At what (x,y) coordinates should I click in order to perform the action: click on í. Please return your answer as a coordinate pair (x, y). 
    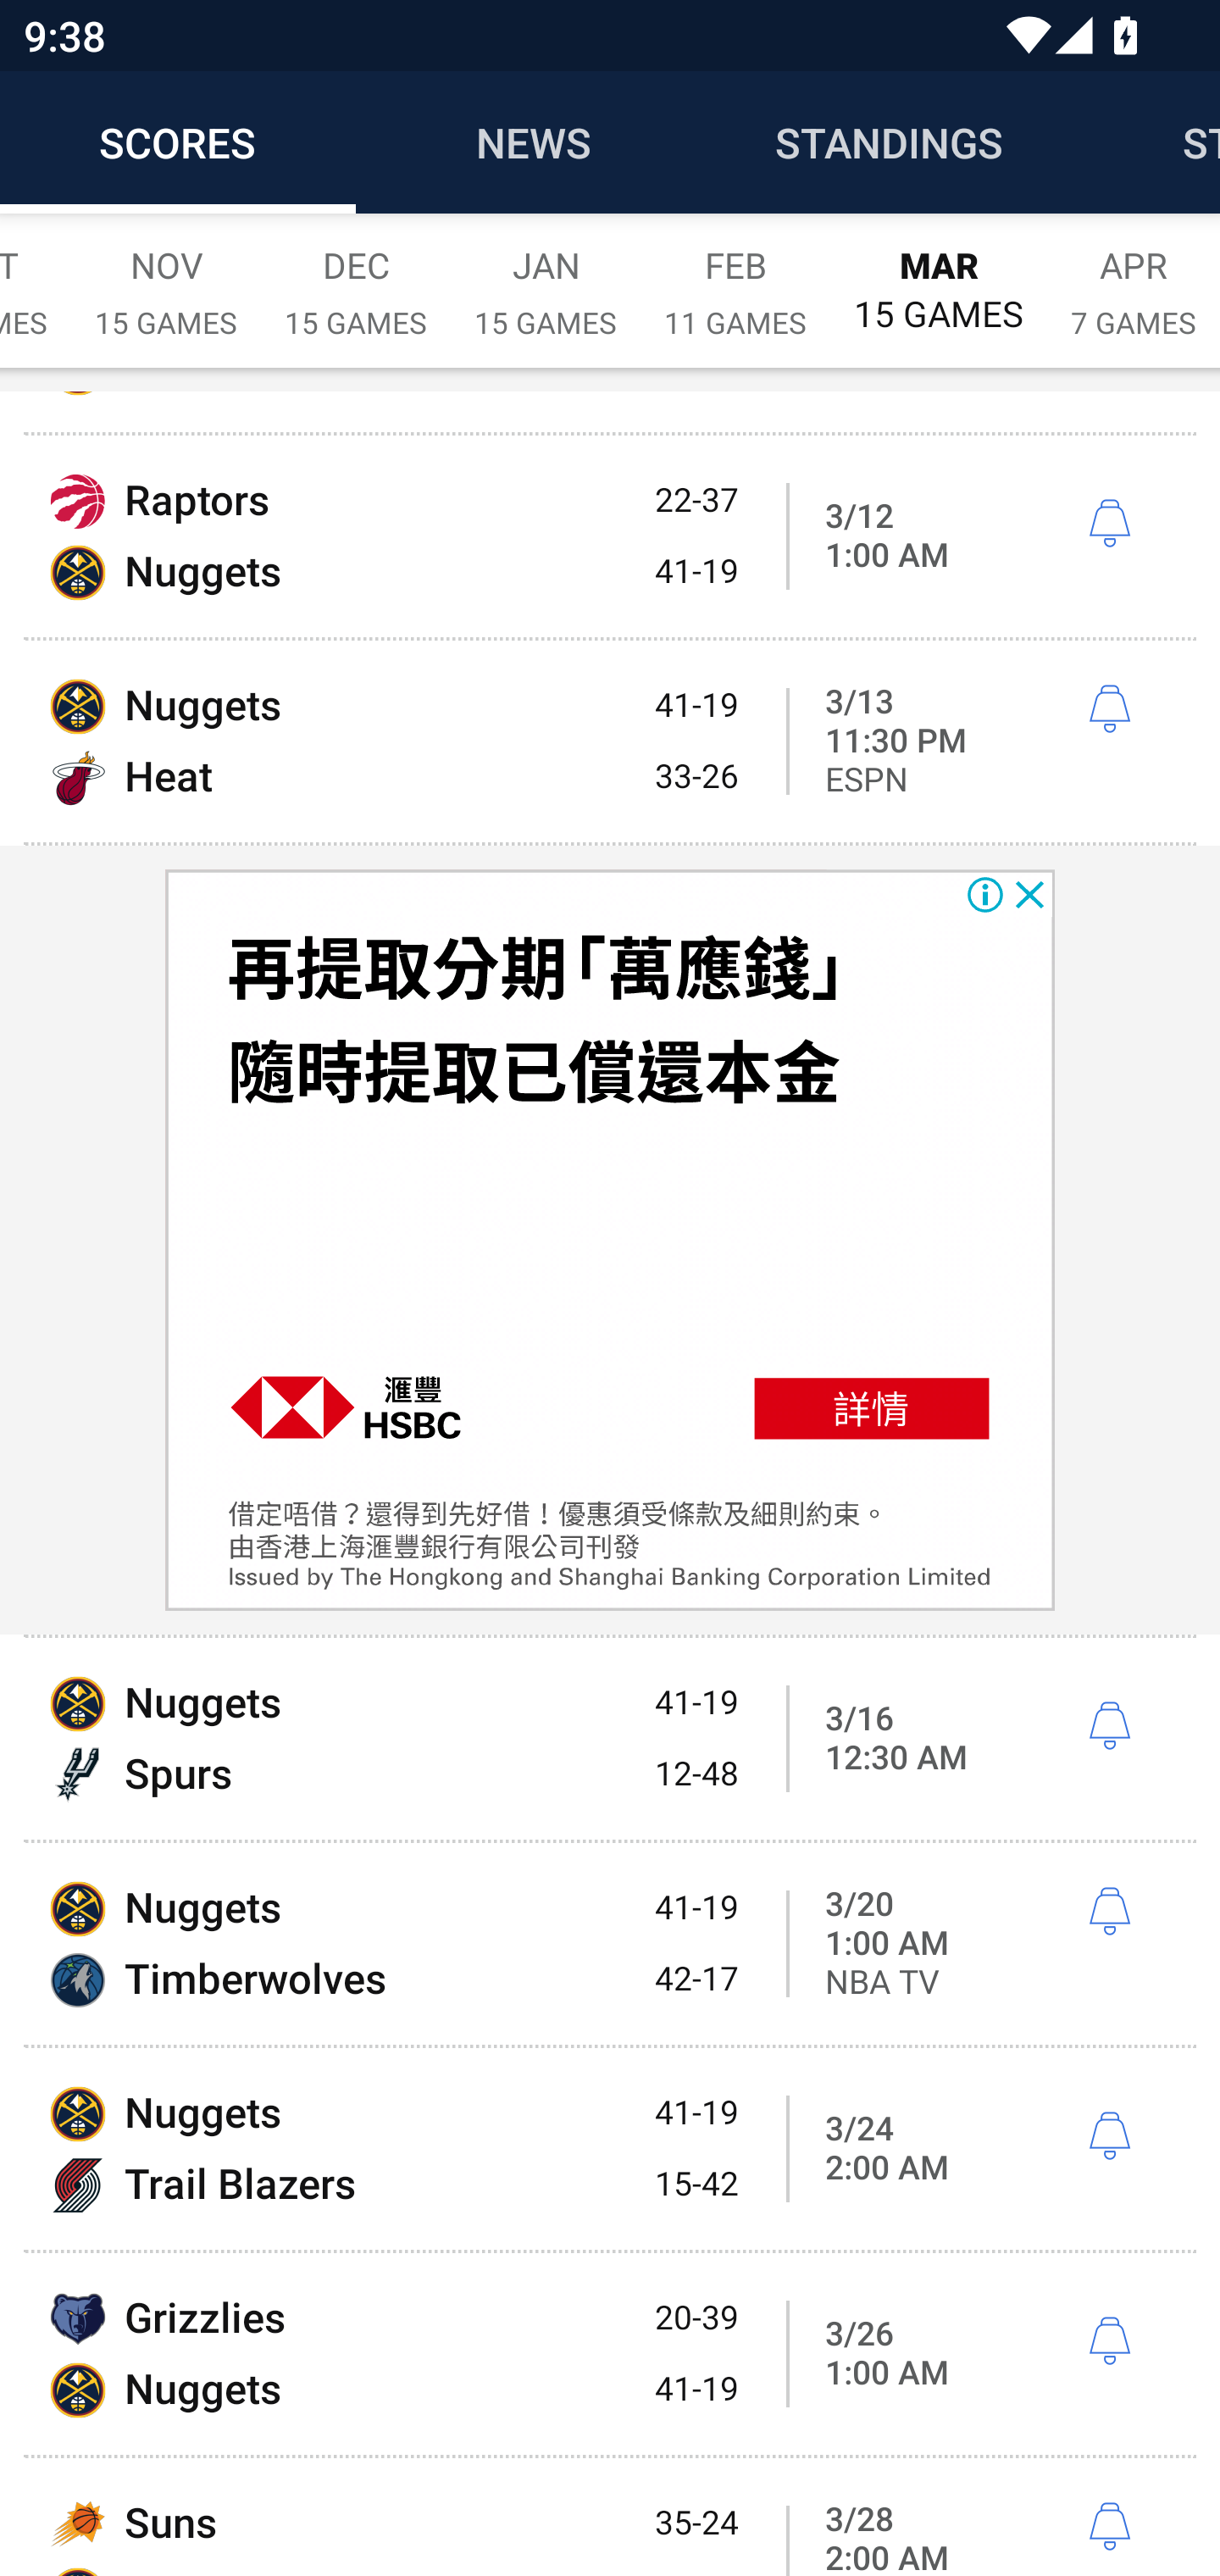
    Looking at the image, I should click on (1109, 2527).